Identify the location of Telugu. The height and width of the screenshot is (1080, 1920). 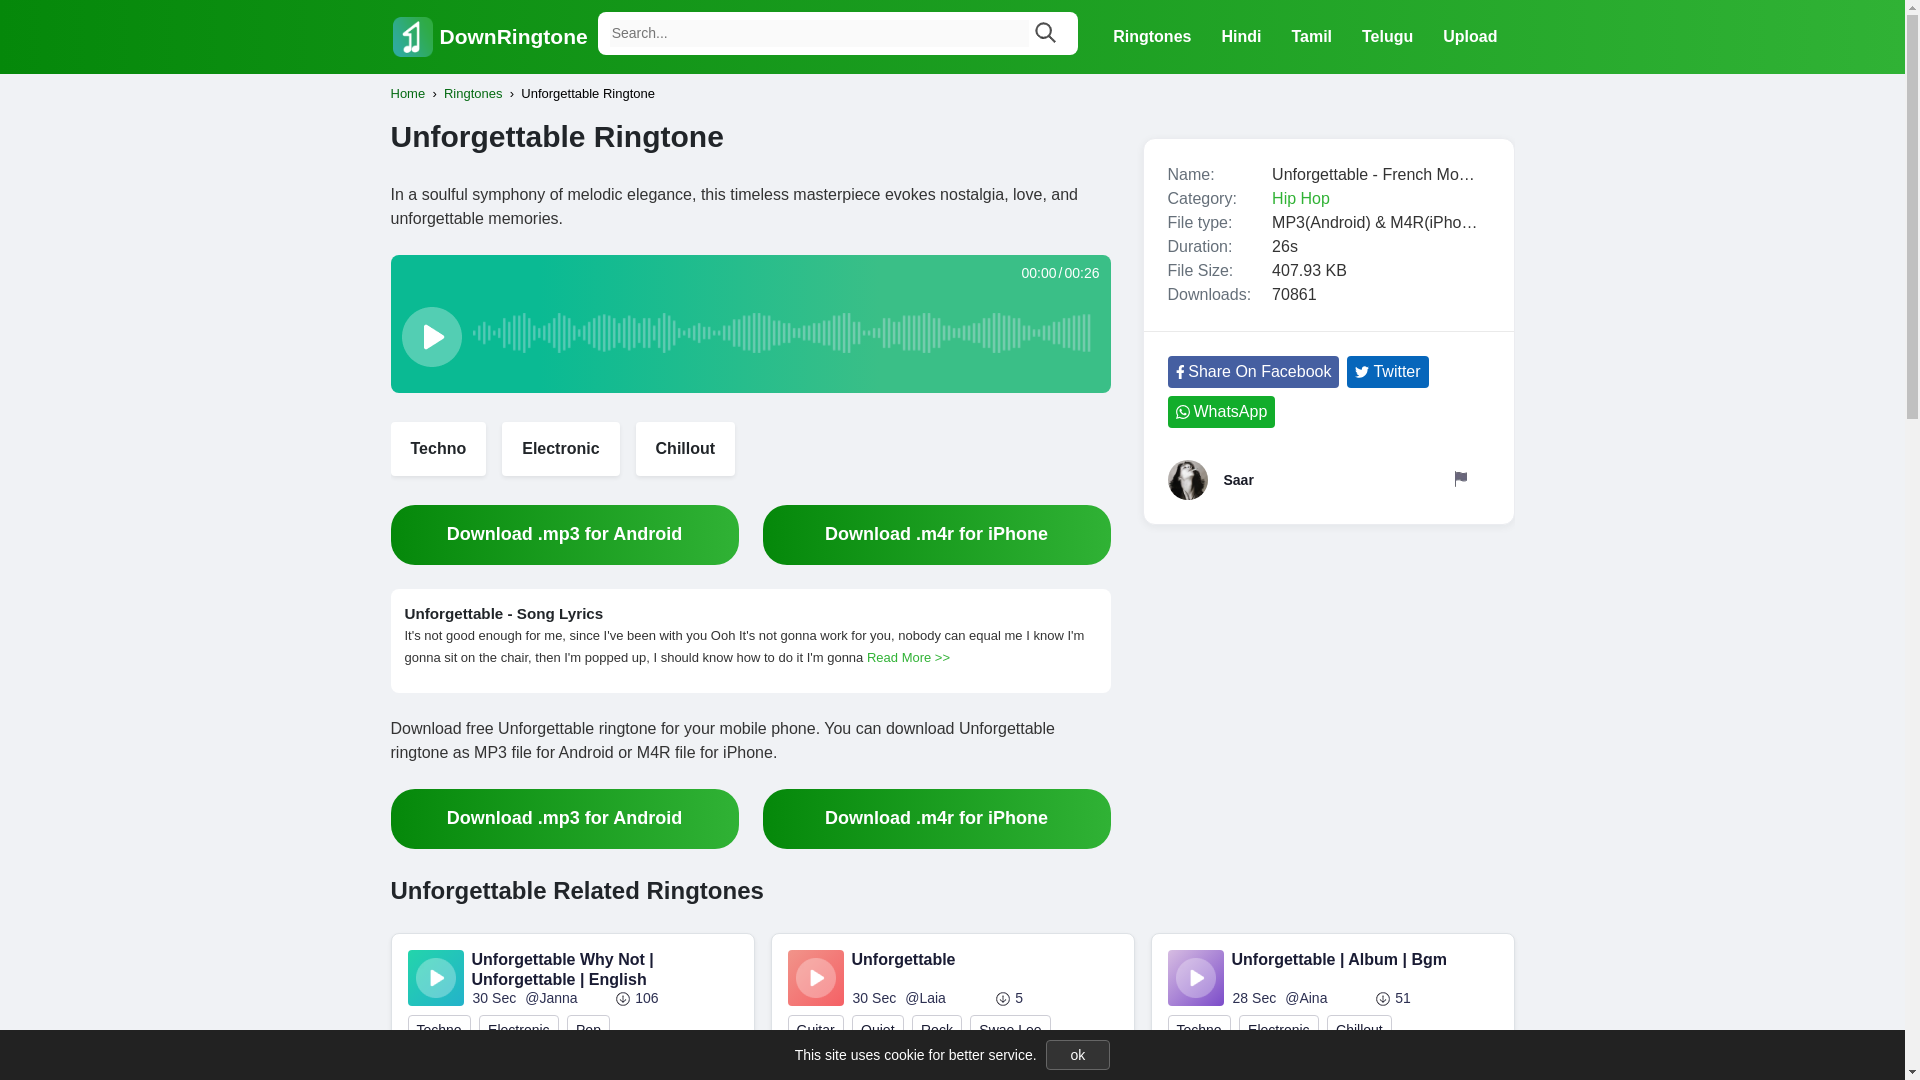
(1388, 36).